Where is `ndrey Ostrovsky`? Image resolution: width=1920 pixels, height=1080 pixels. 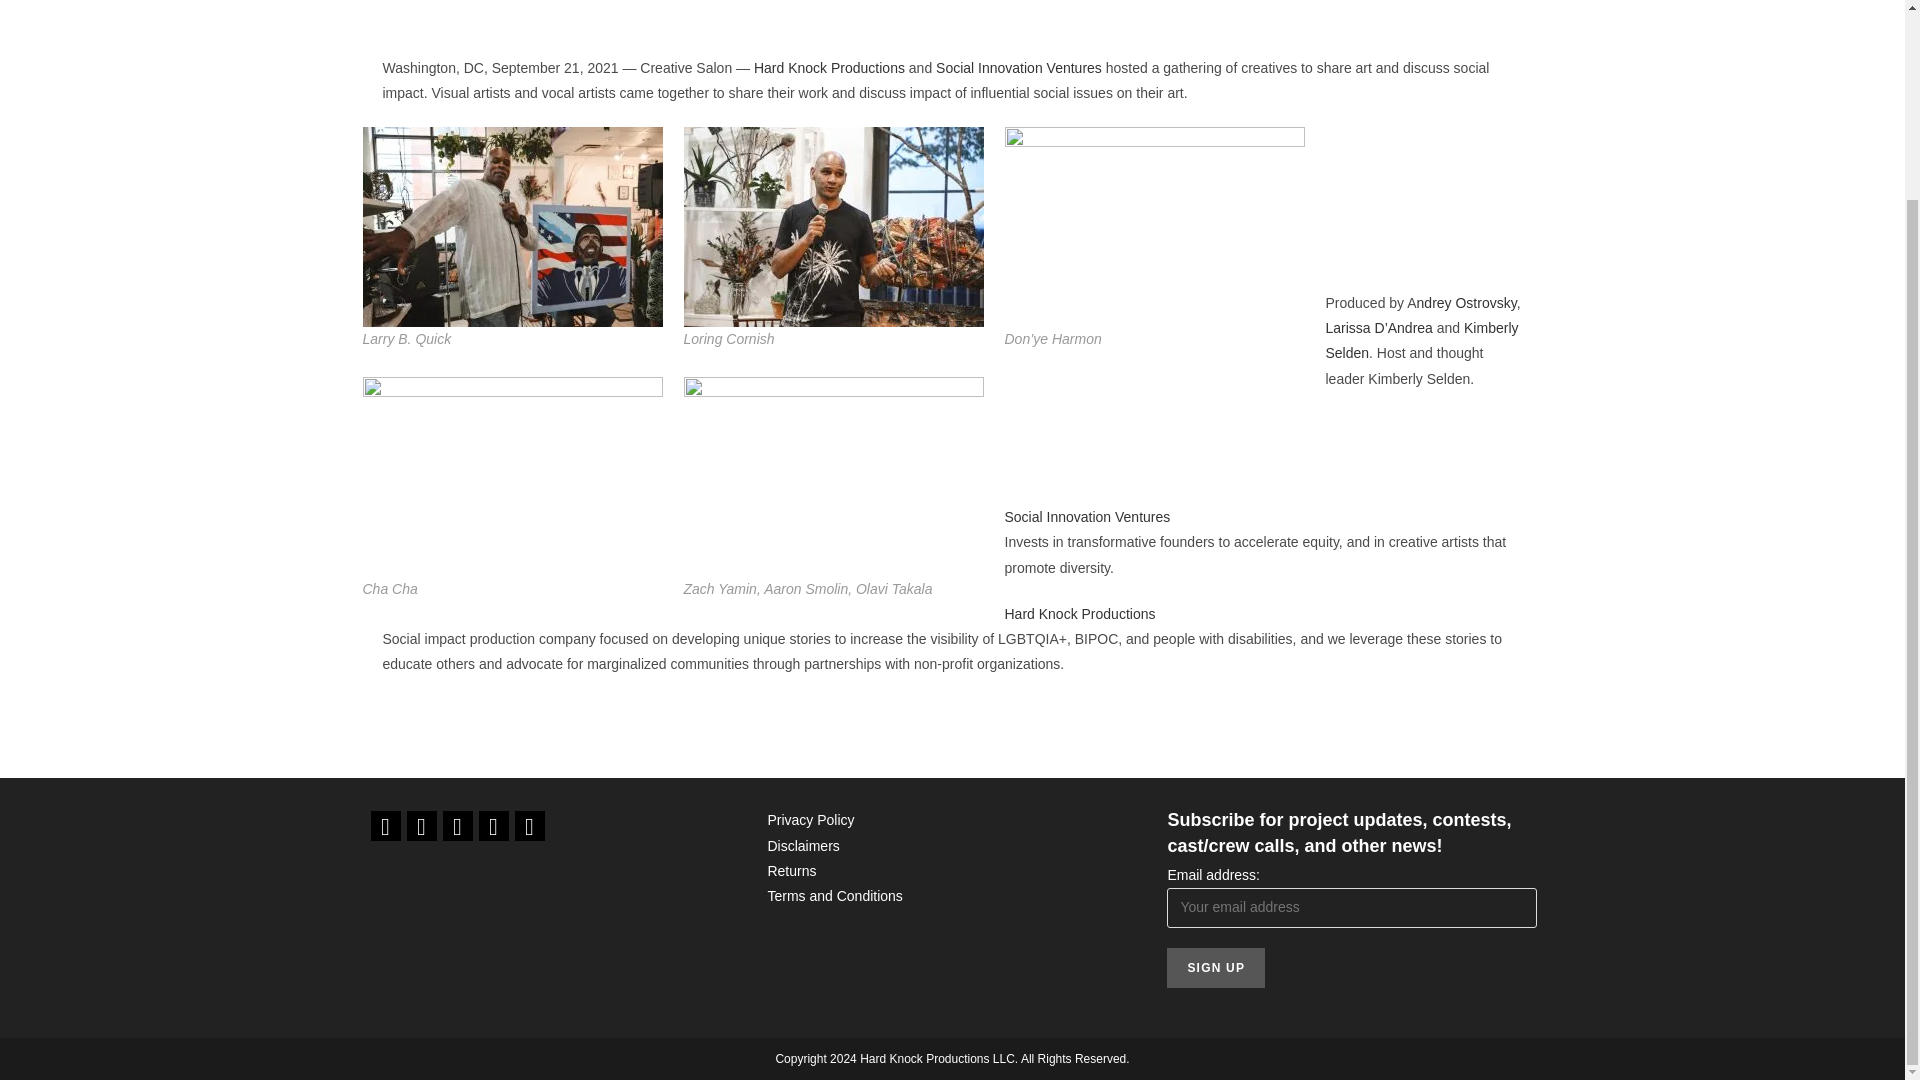
ndrey Ostrovsky is located at coordinates (1466, 302).